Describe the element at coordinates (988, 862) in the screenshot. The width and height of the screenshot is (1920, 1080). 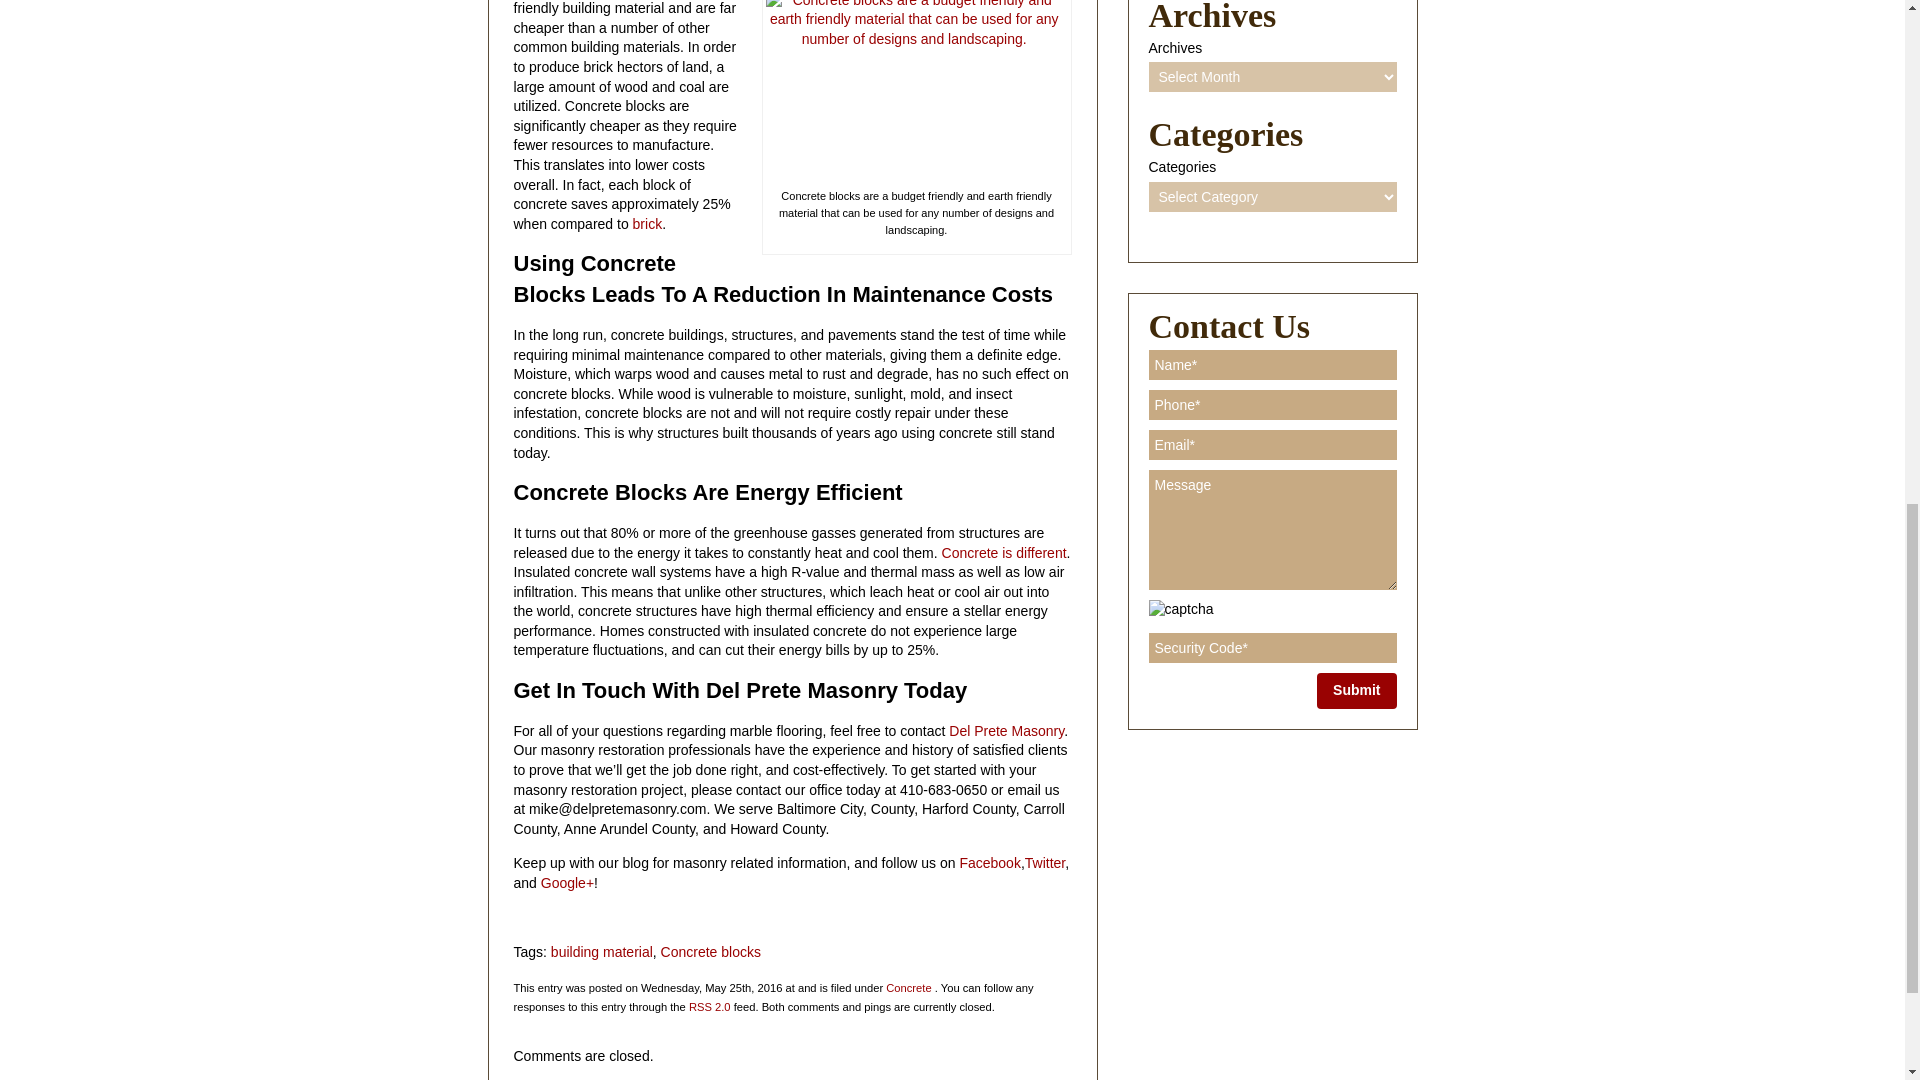
I see `Facebook` at that location.